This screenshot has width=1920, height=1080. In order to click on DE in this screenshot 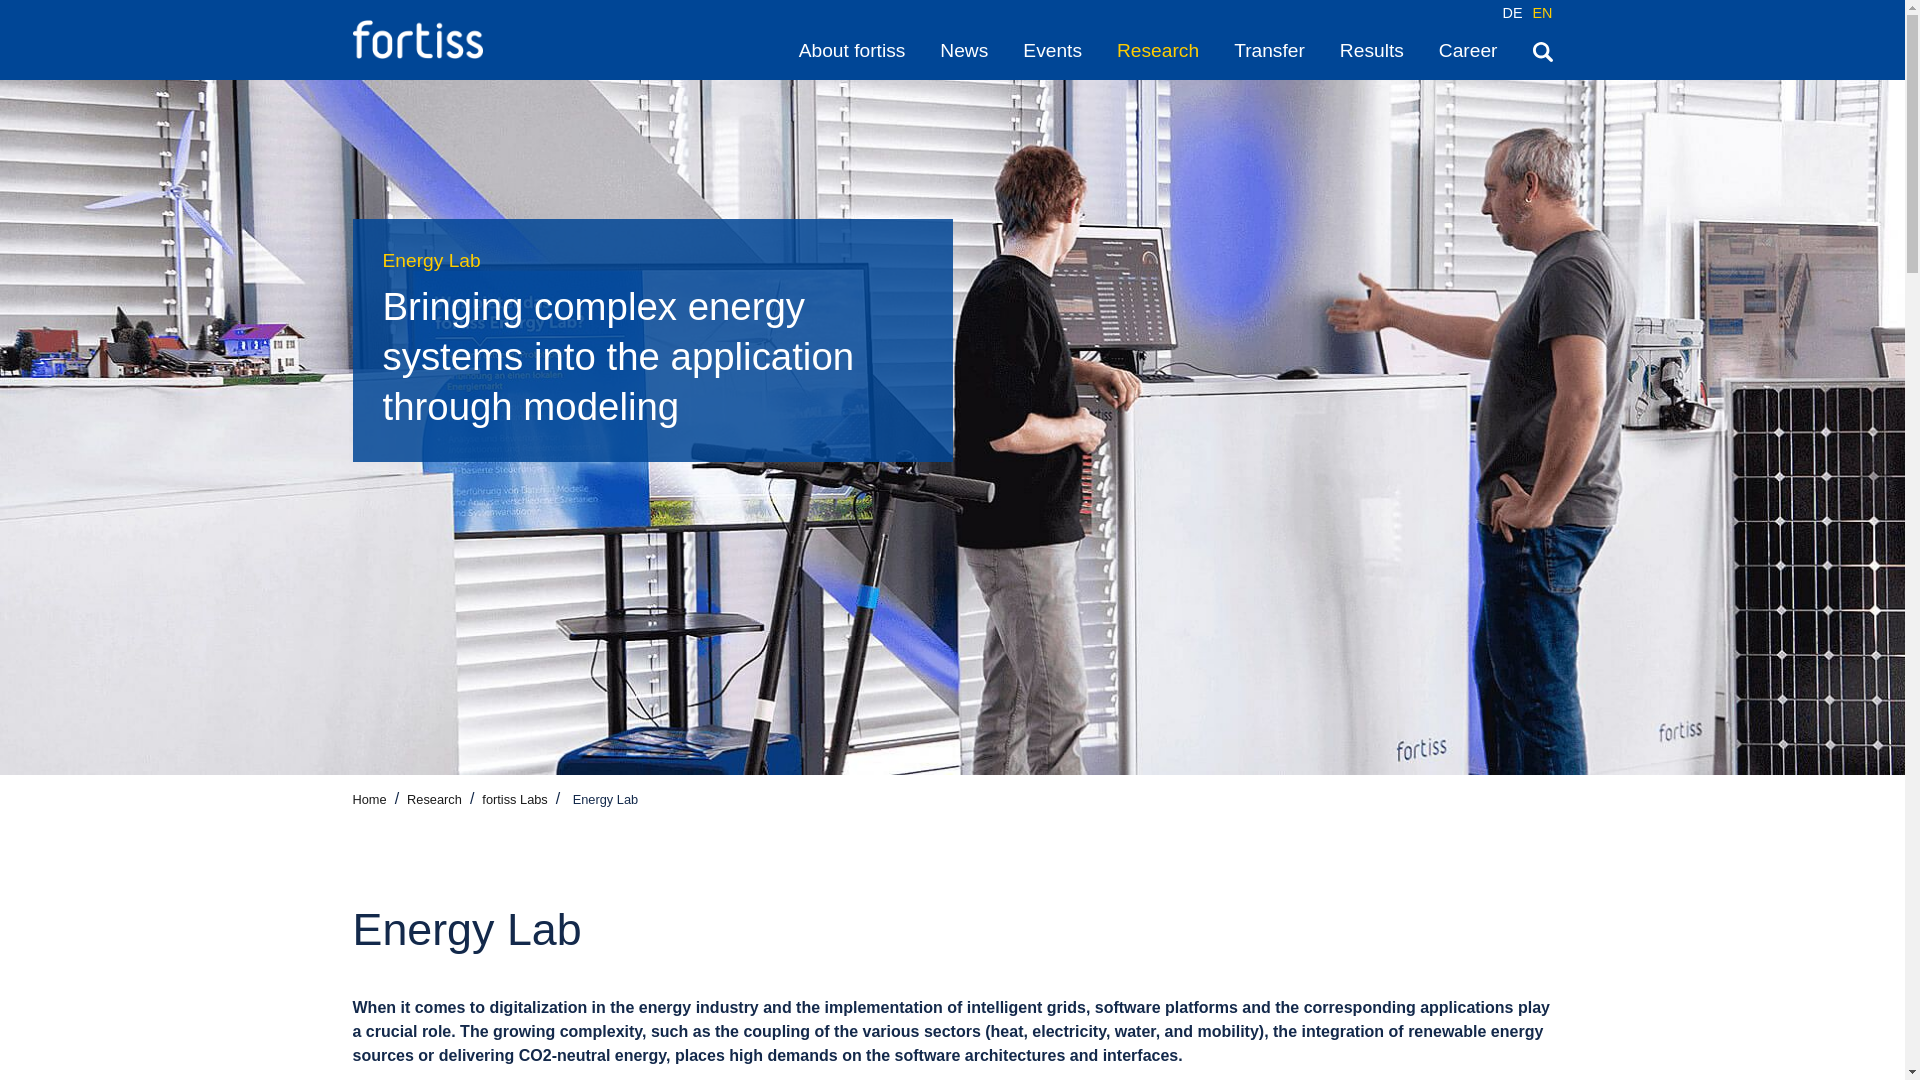, I will do `click(1512, 12)`.